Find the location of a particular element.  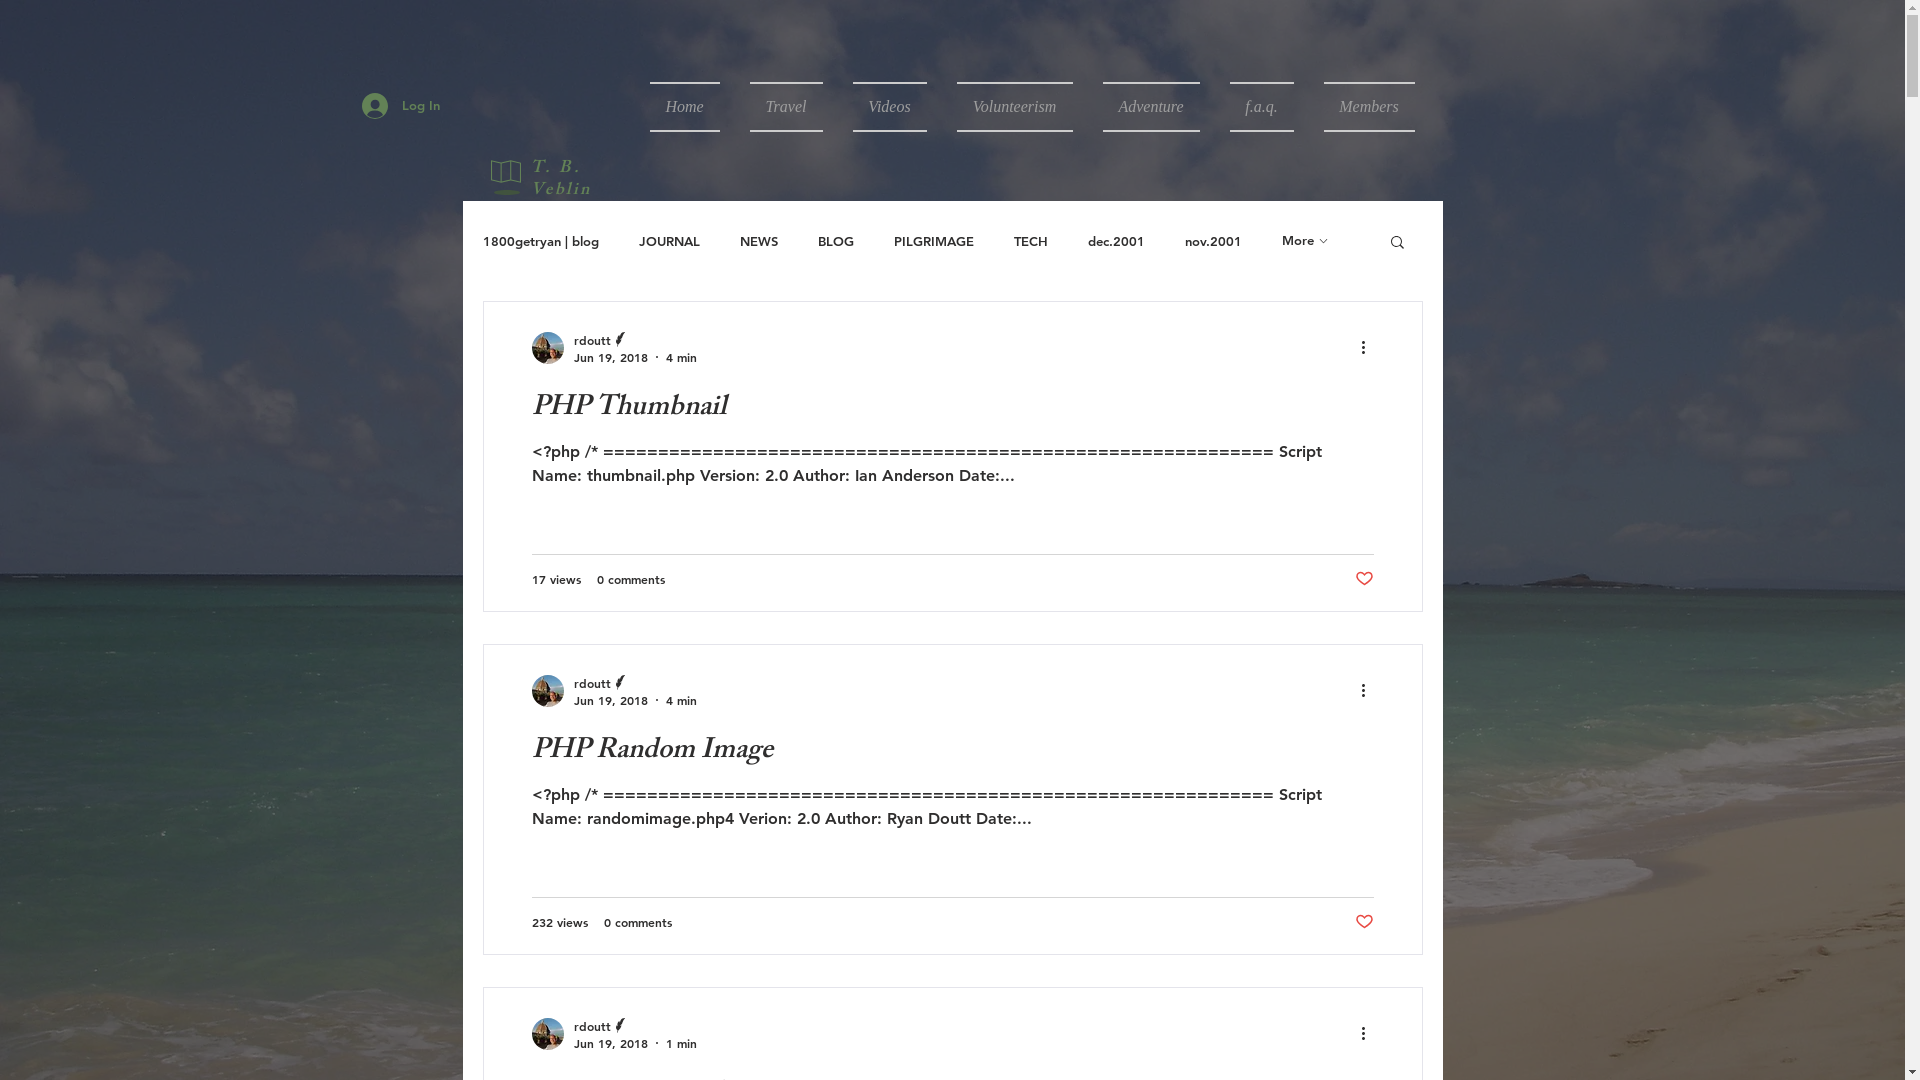

0 comments is located at coordinates (630, 579).